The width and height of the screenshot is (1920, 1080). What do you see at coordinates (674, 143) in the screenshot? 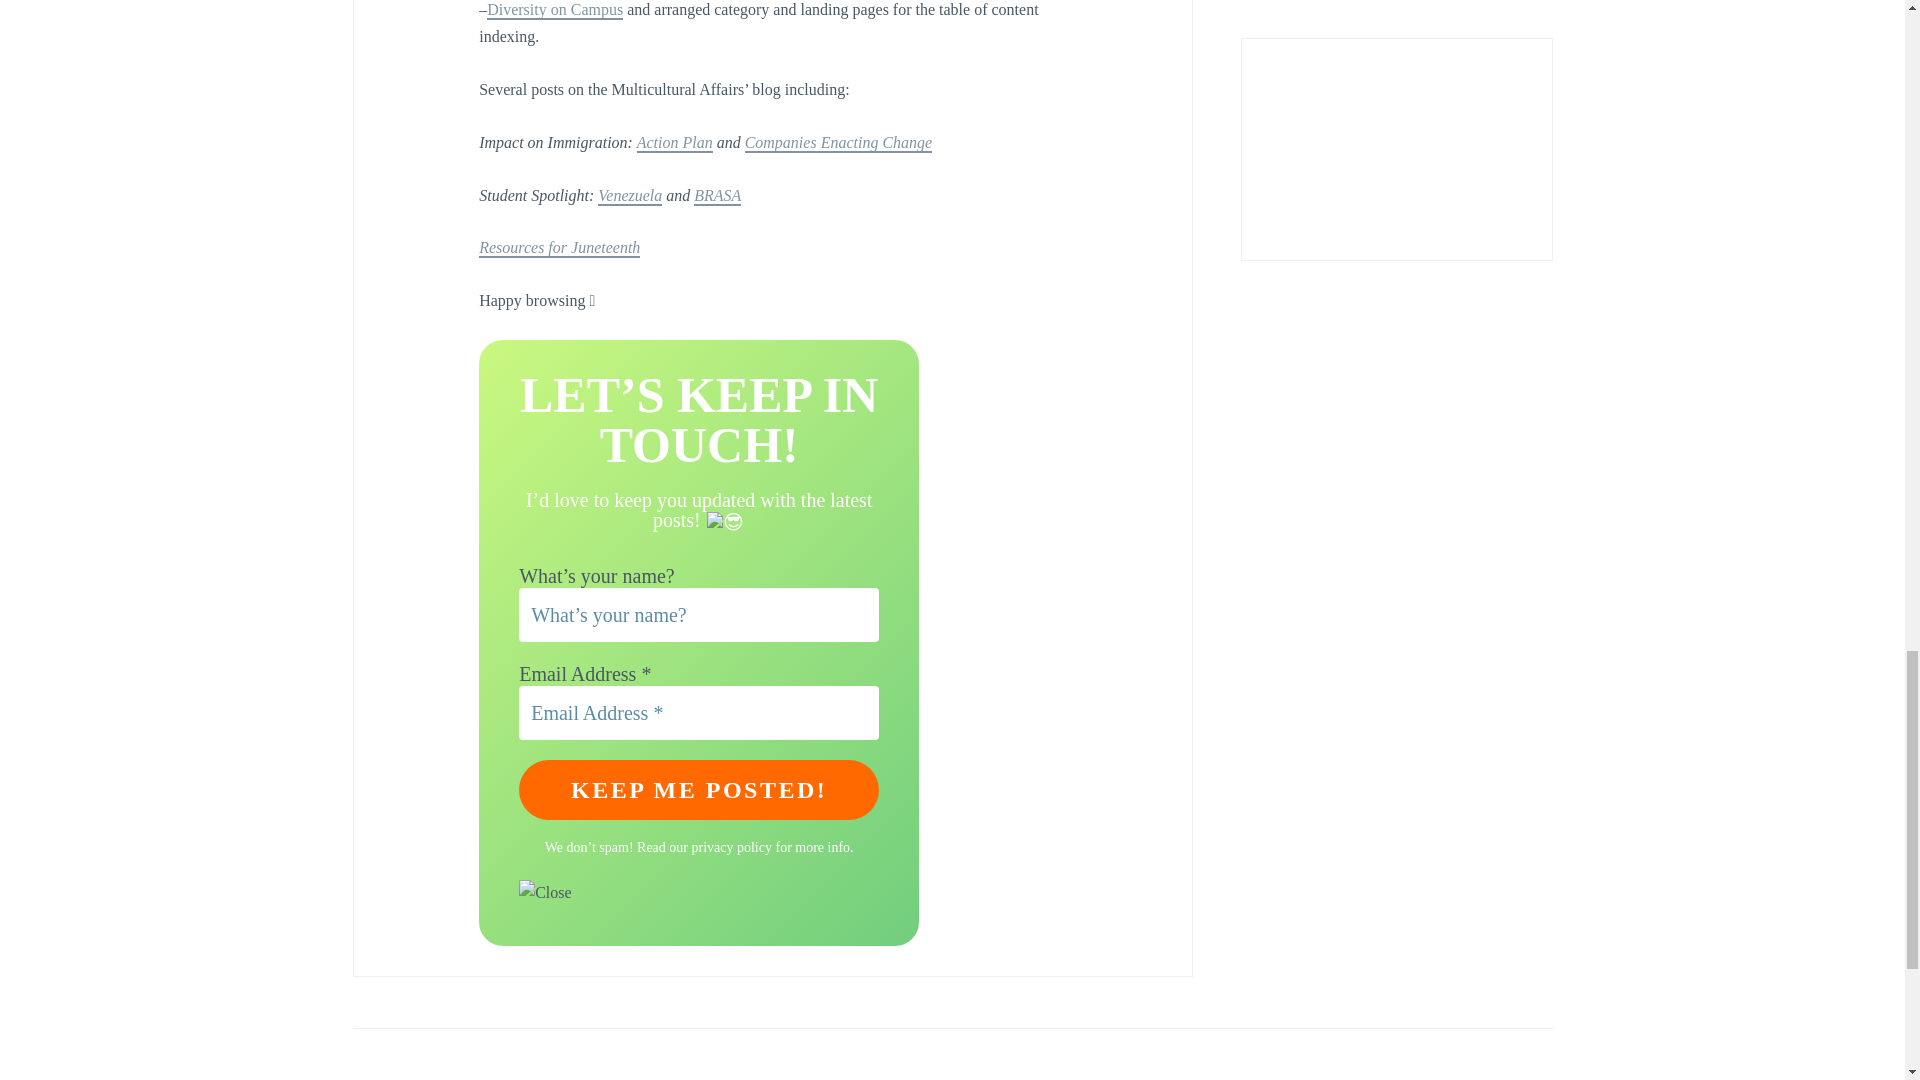
I see `Action Plan` at bounding box center [674, 143].